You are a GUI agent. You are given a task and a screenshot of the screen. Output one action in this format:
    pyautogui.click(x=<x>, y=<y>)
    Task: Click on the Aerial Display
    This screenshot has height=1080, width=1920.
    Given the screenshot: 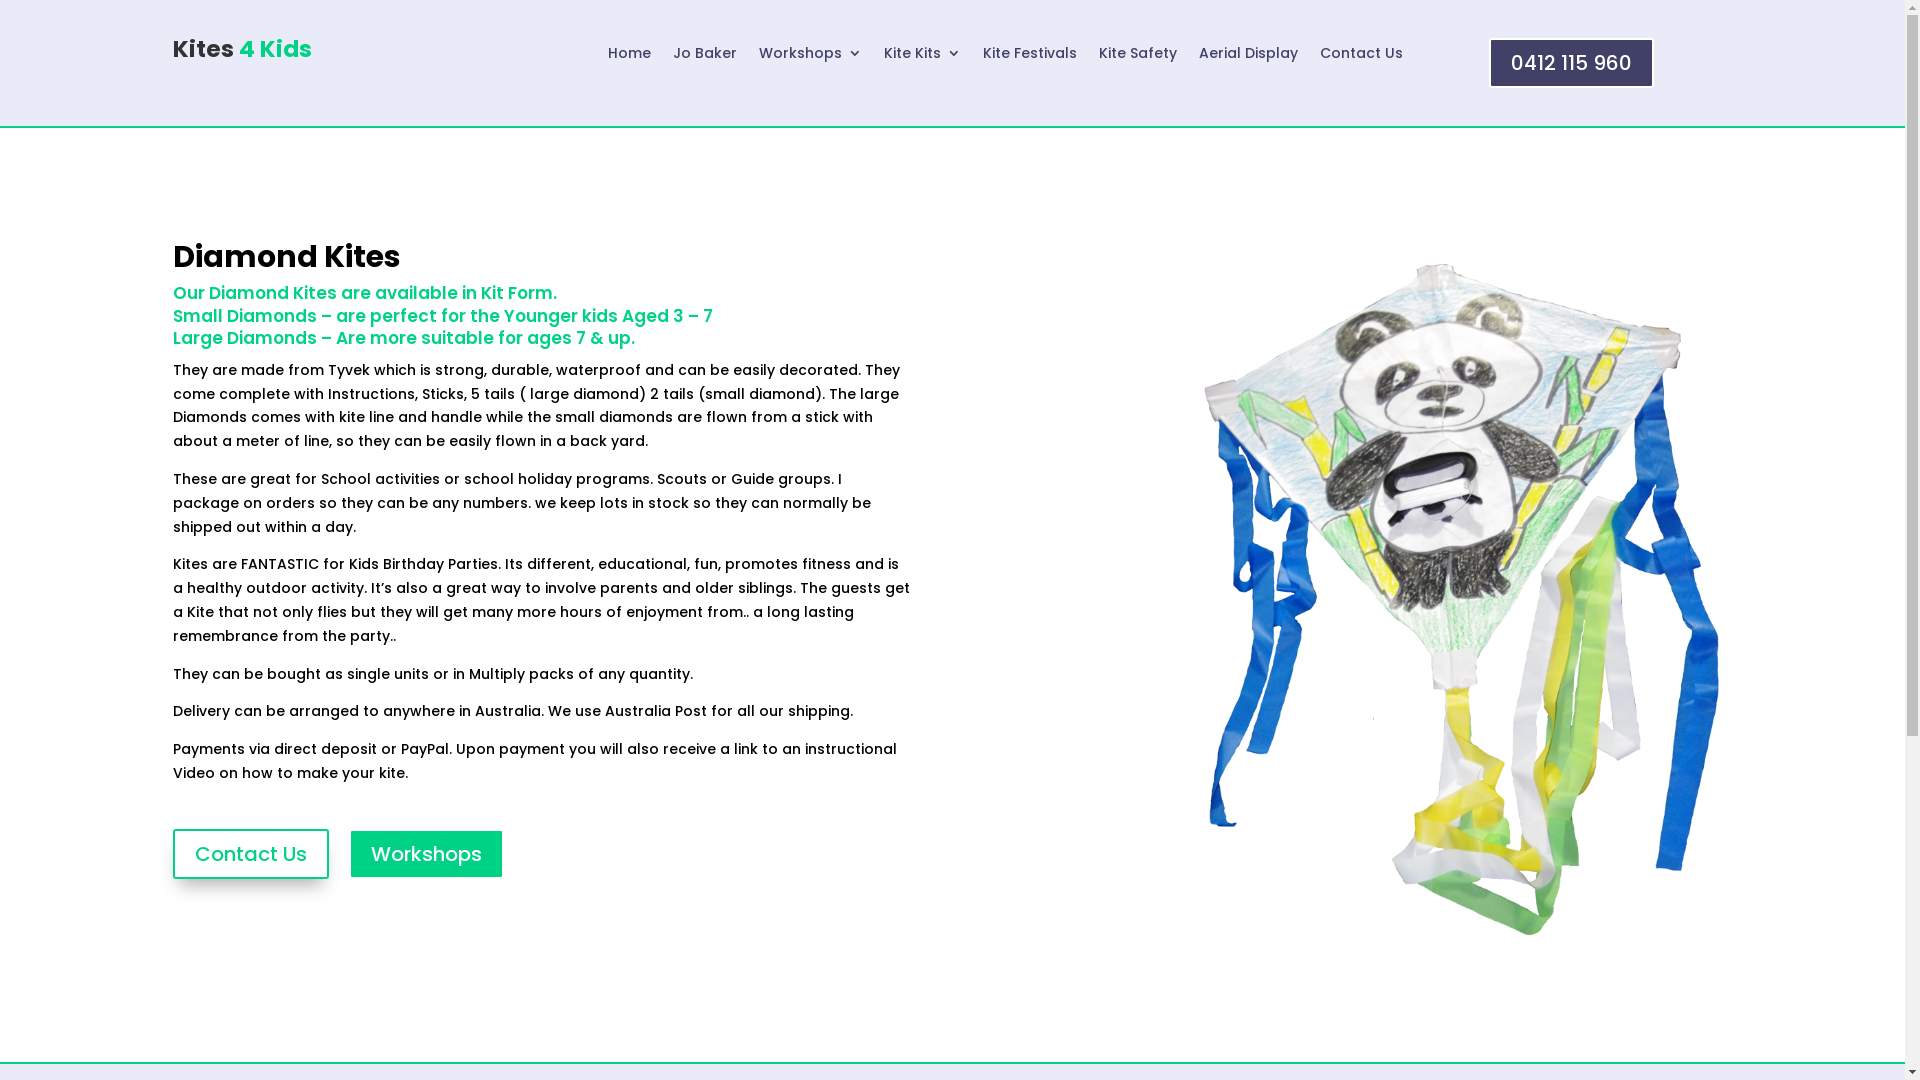 What is the action you would take?
    pyautogui.click(x=1248, y=57)
    